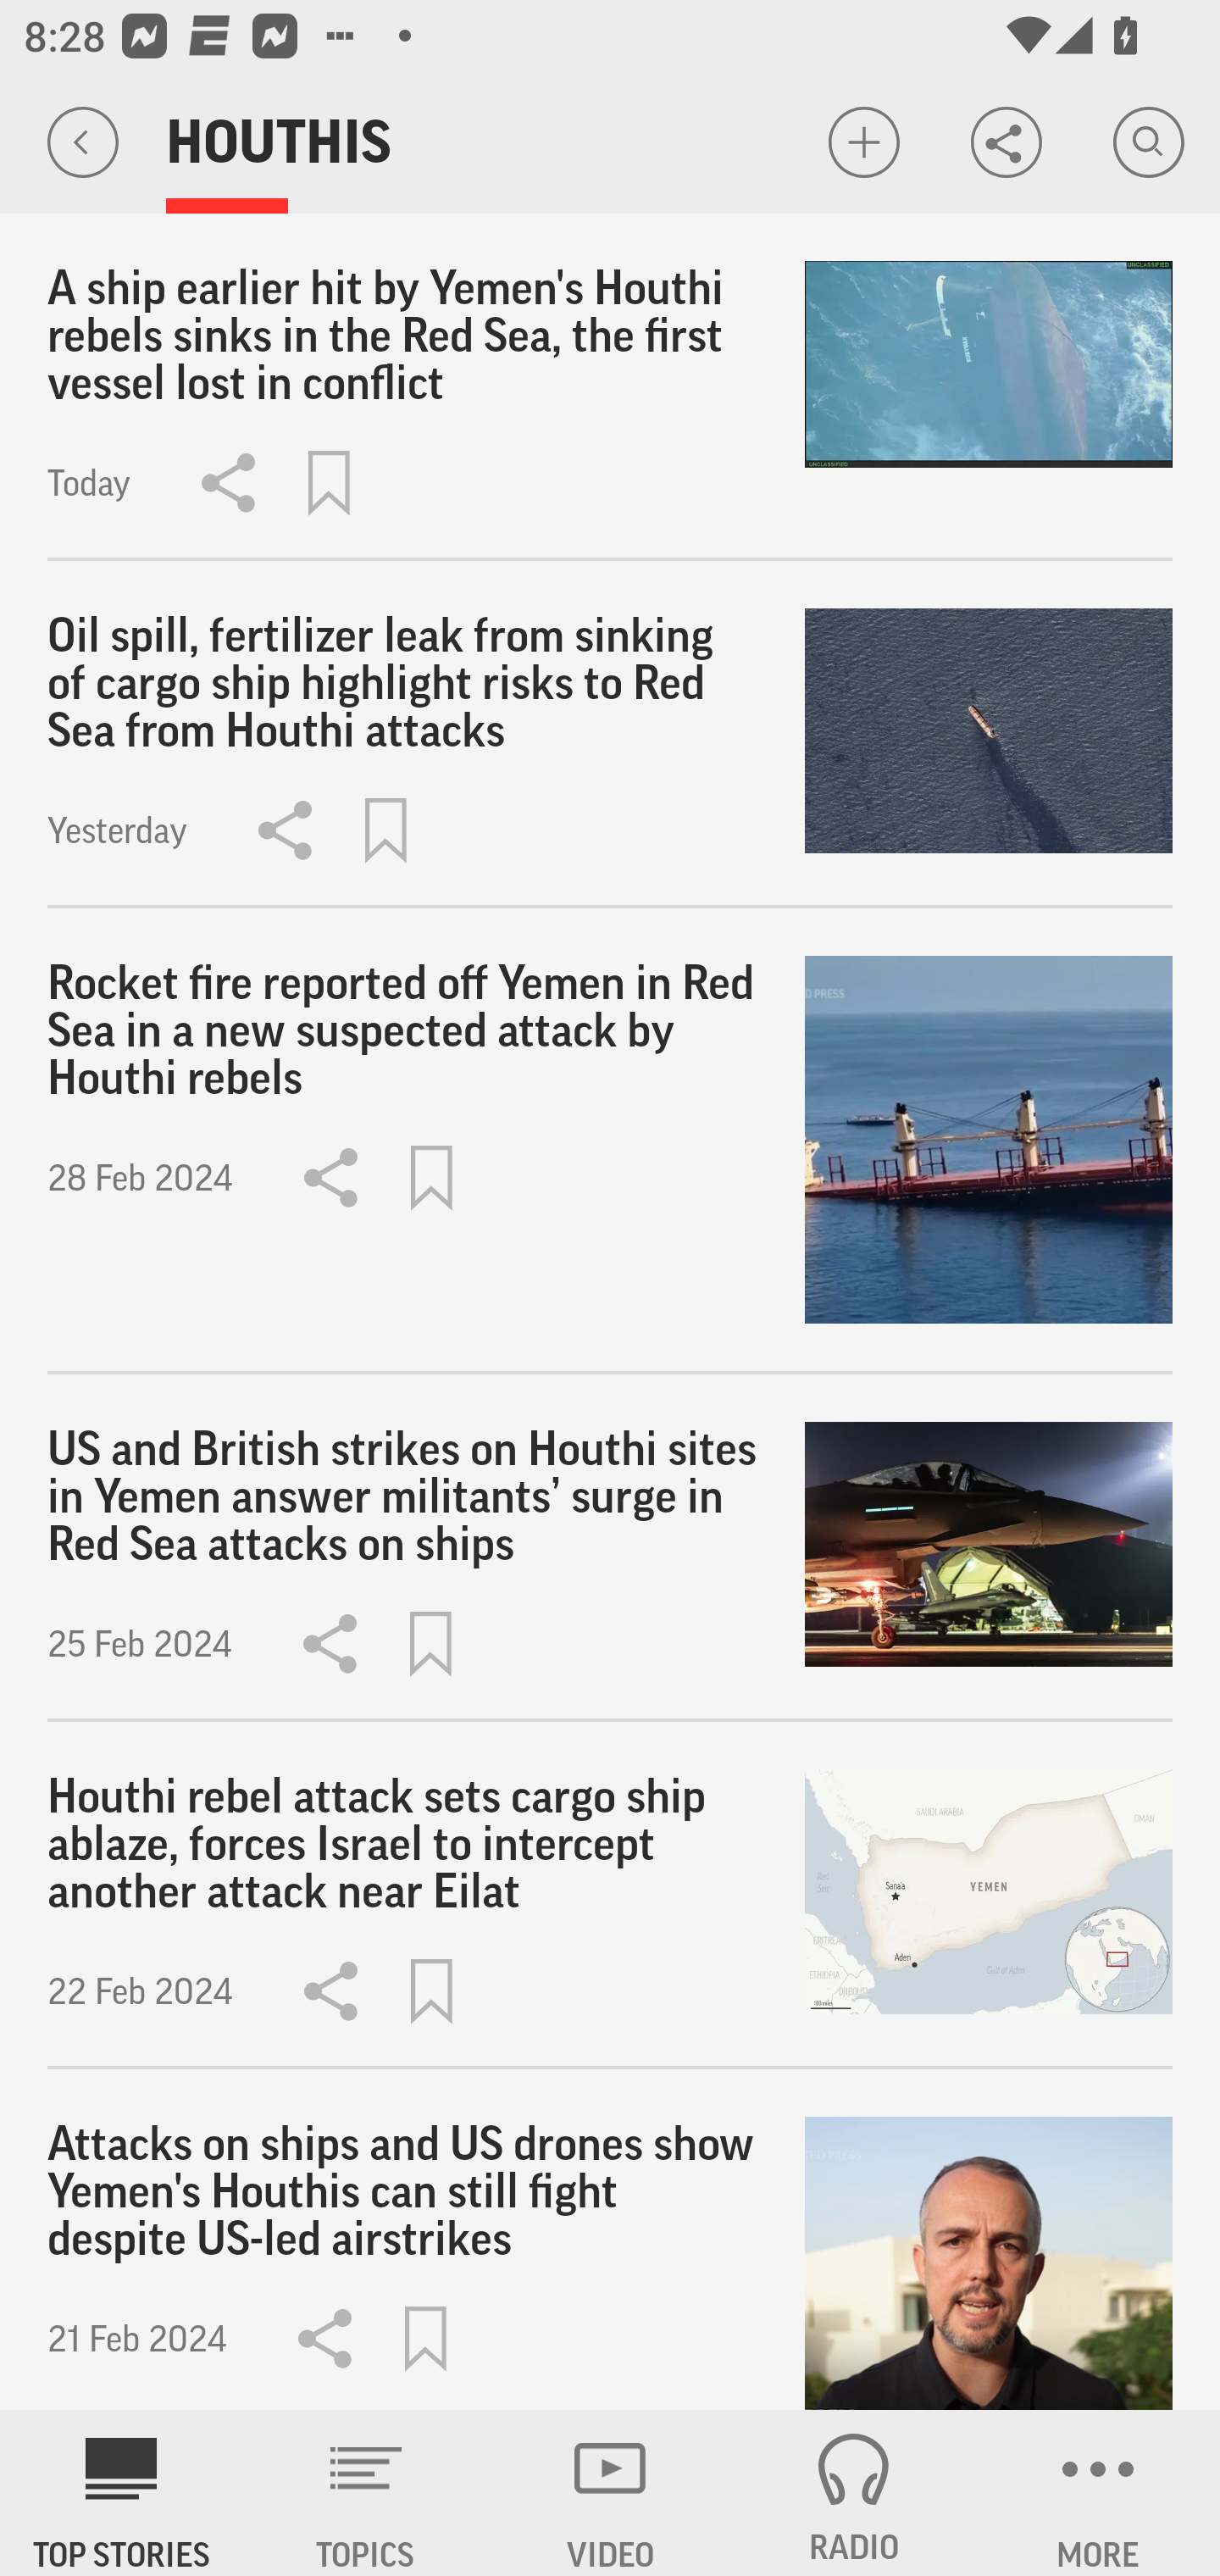  Describe the element at coordinates (1098, 2493) in the screenshot. I see `MORE` at that location.